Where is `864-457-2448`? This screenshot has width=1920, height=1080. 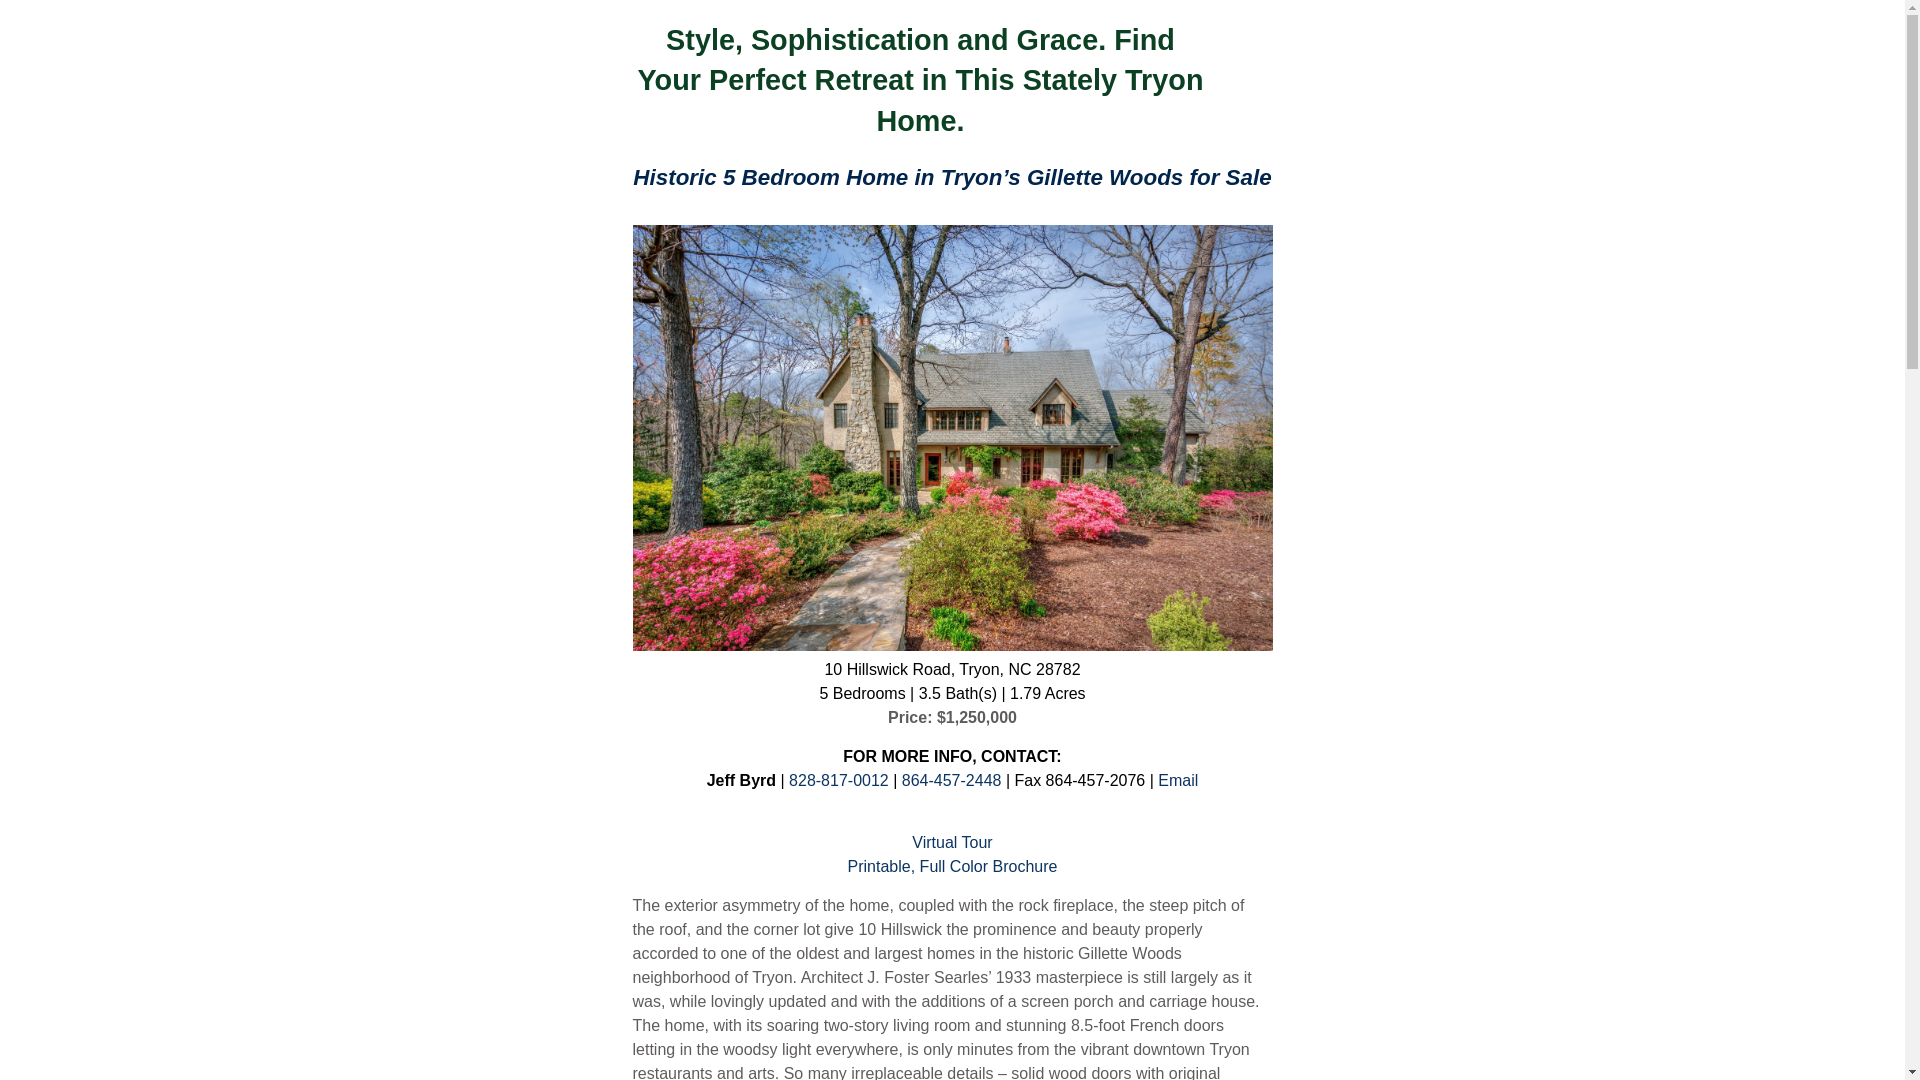 864-457-2448 is located at coordinates (954, 780).